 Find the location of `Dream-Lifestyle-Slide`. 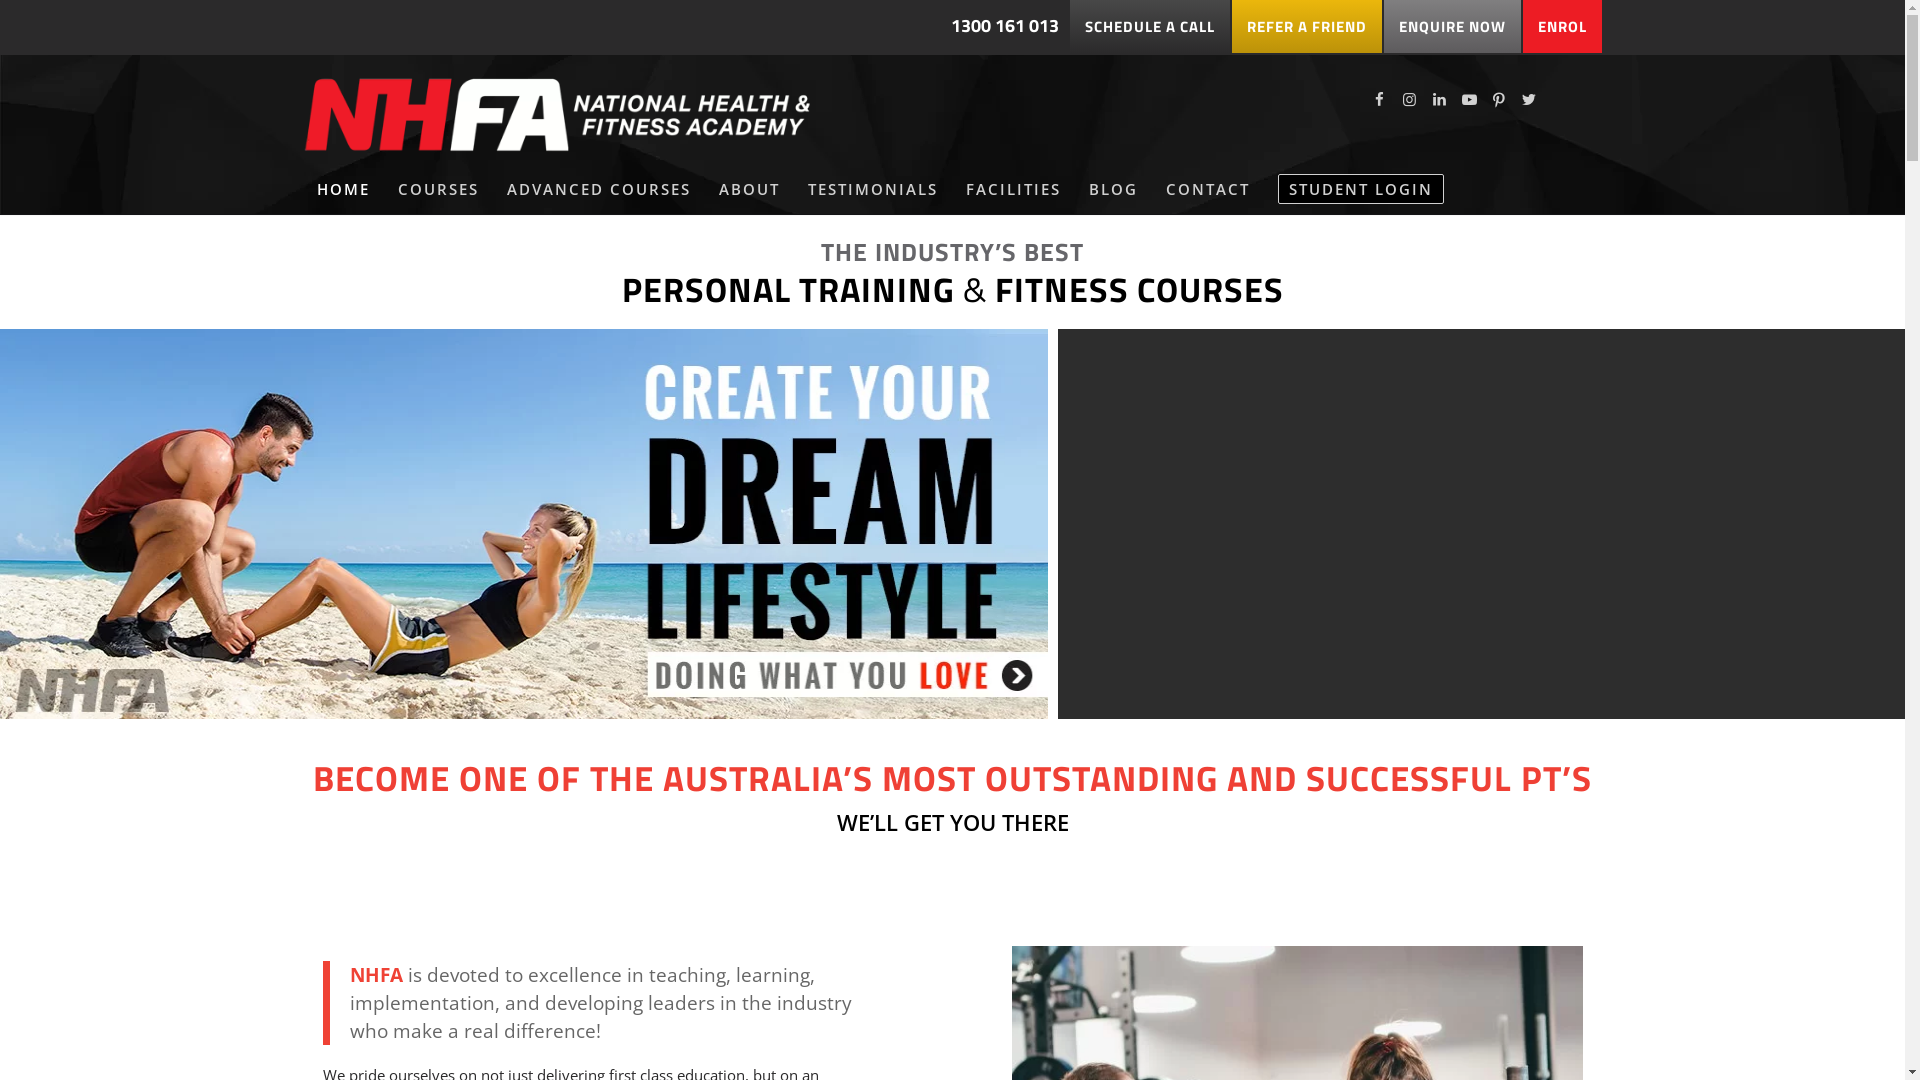

Dream-Lifestyle-Slide is located at coordinates (524, 529).